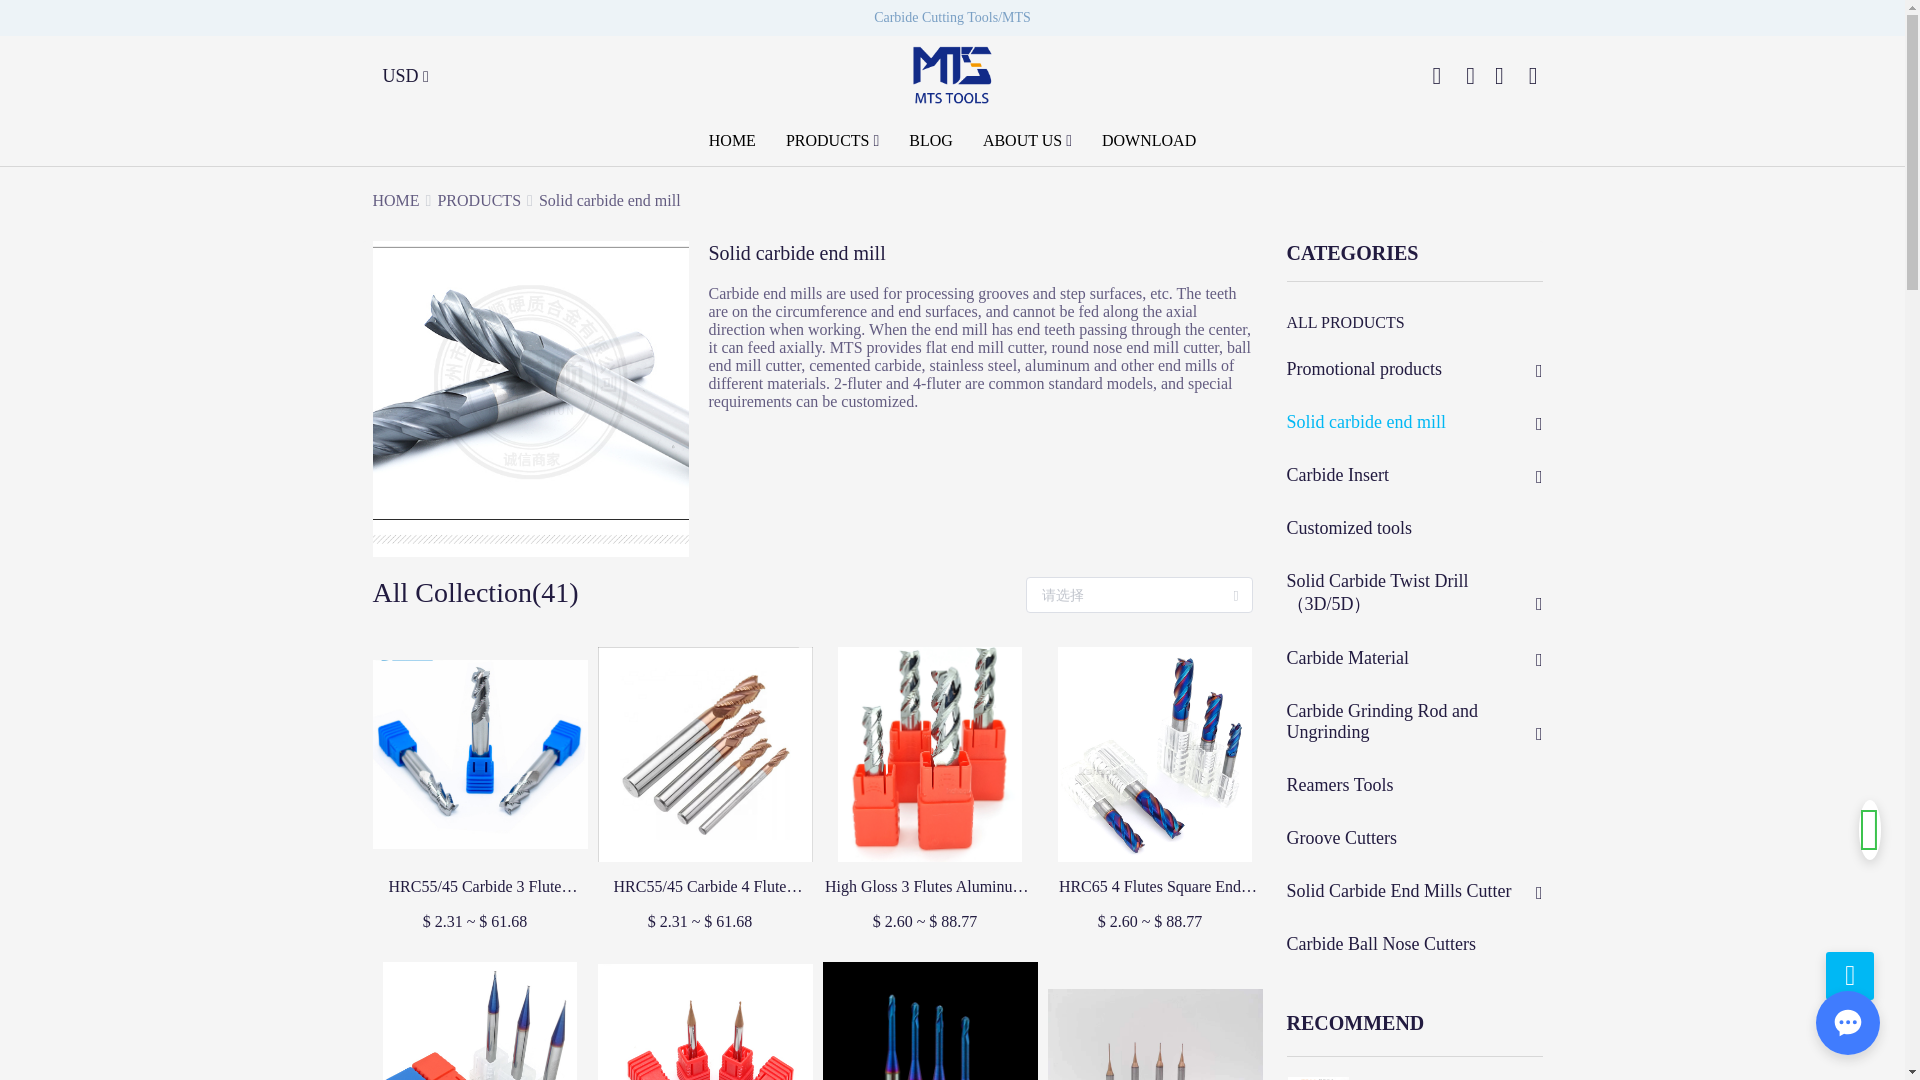  Describe the element at coordinates (395, 200) in the screenshot. I see `HOME` at that location.